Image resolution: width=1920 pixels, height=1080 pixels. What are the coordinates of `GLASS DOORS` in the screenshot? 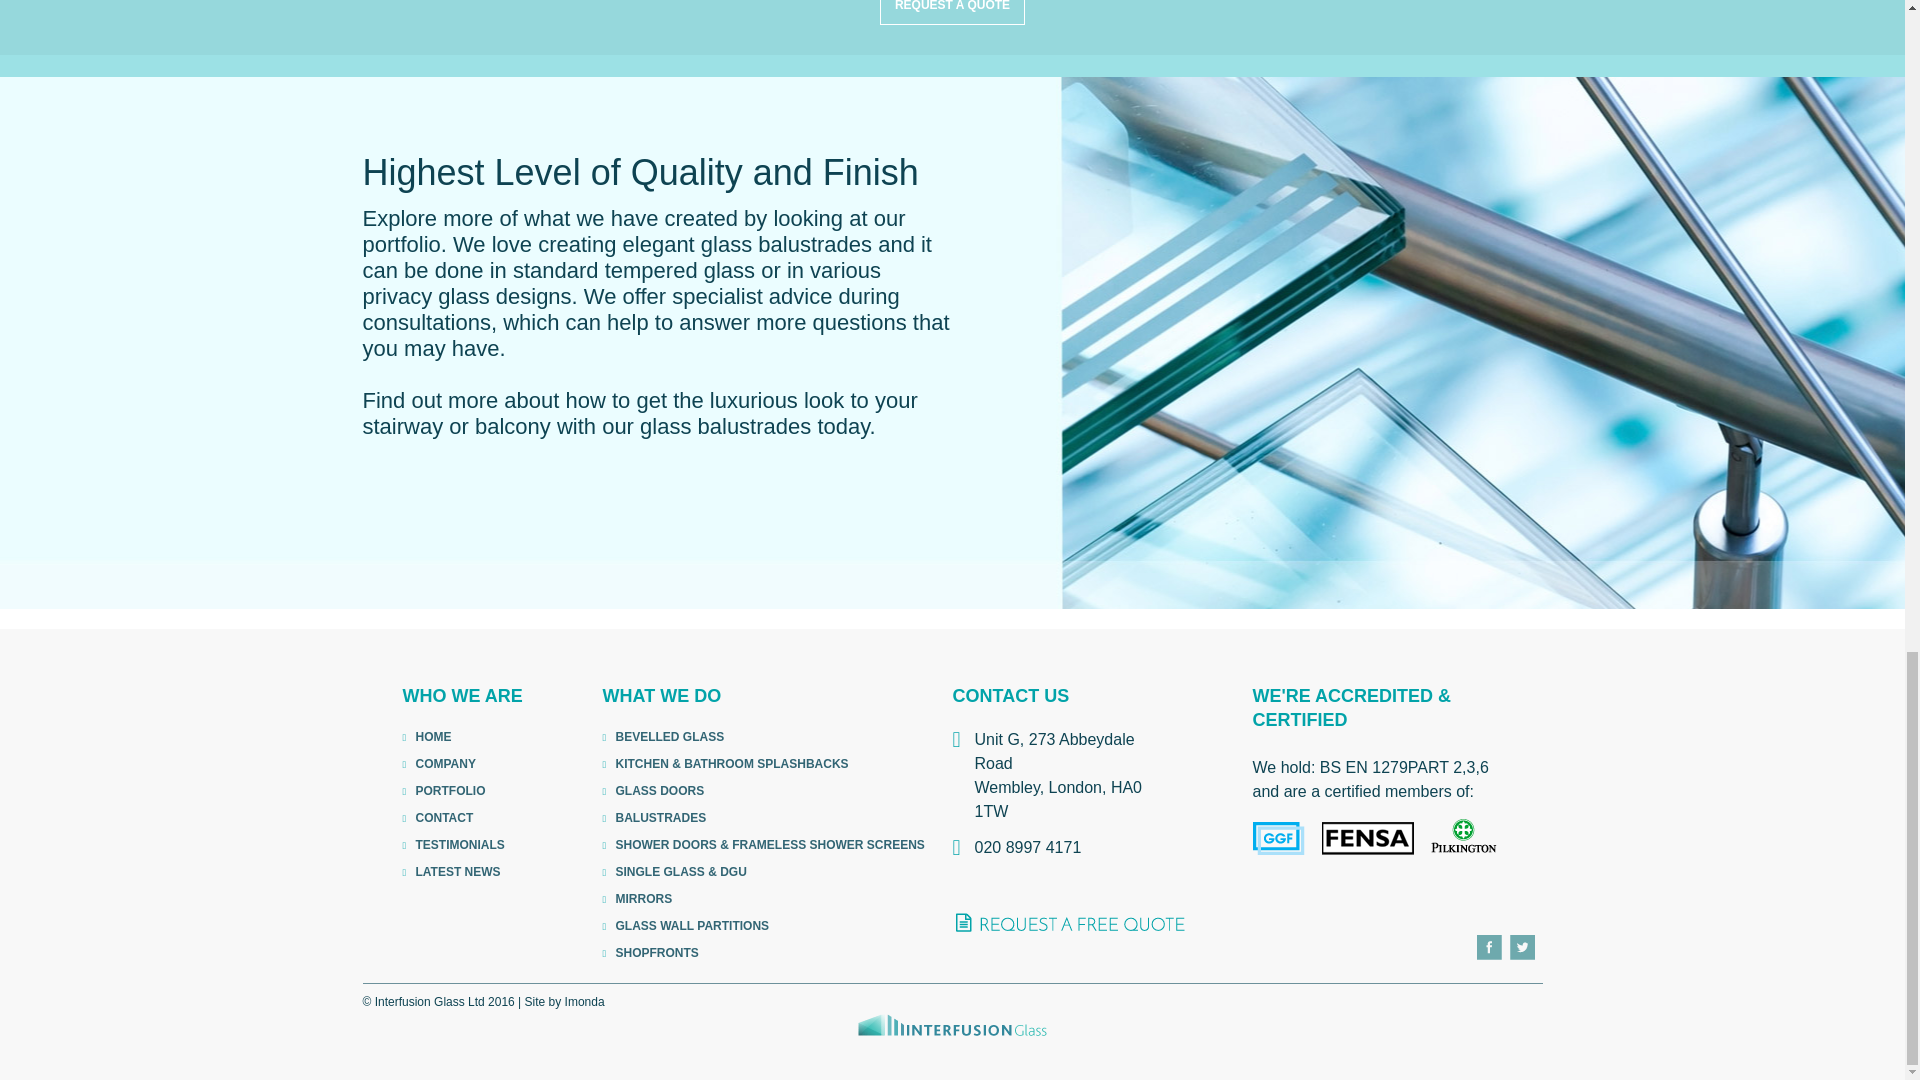 It's located at (766, 791).